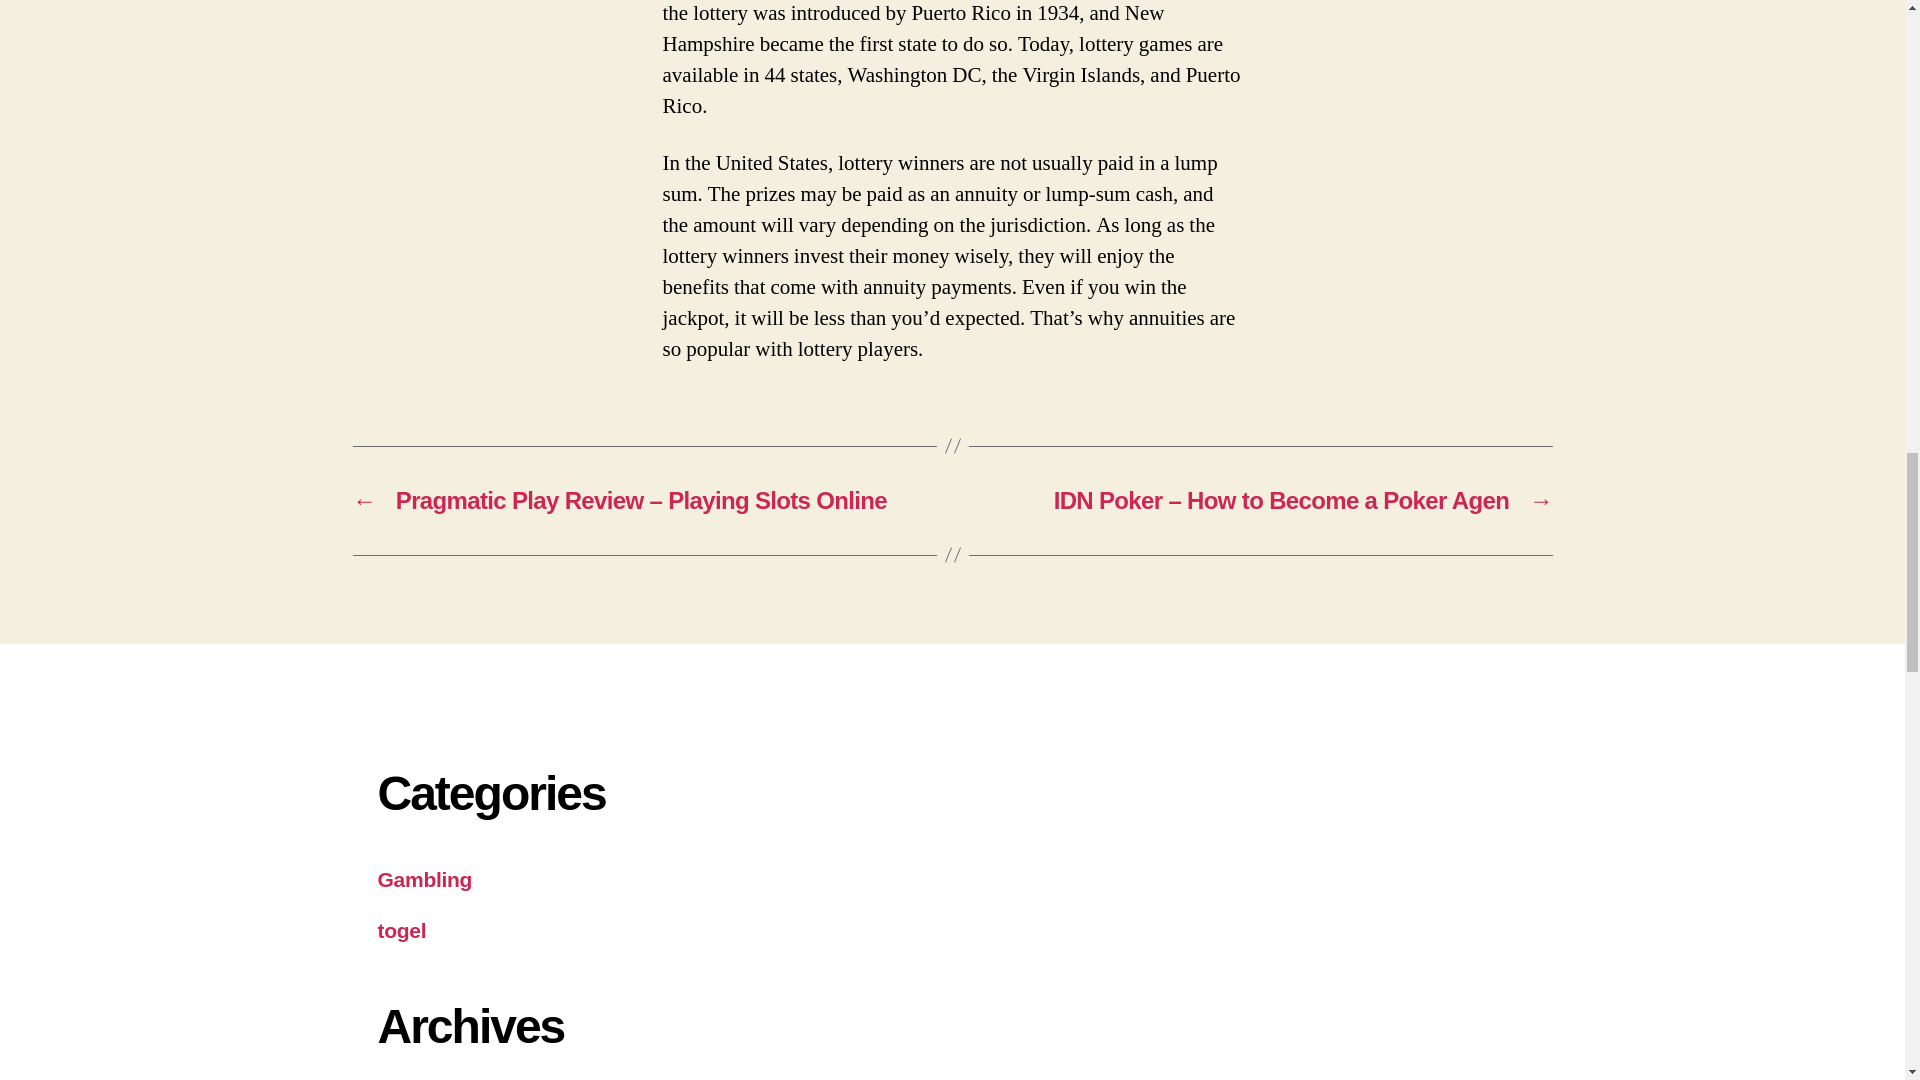 Image resolution: width=1920 pixels, height=1080 pixels. Describe the element at coordinates (402, 930) in the screenshot. I see `togel` at that location.